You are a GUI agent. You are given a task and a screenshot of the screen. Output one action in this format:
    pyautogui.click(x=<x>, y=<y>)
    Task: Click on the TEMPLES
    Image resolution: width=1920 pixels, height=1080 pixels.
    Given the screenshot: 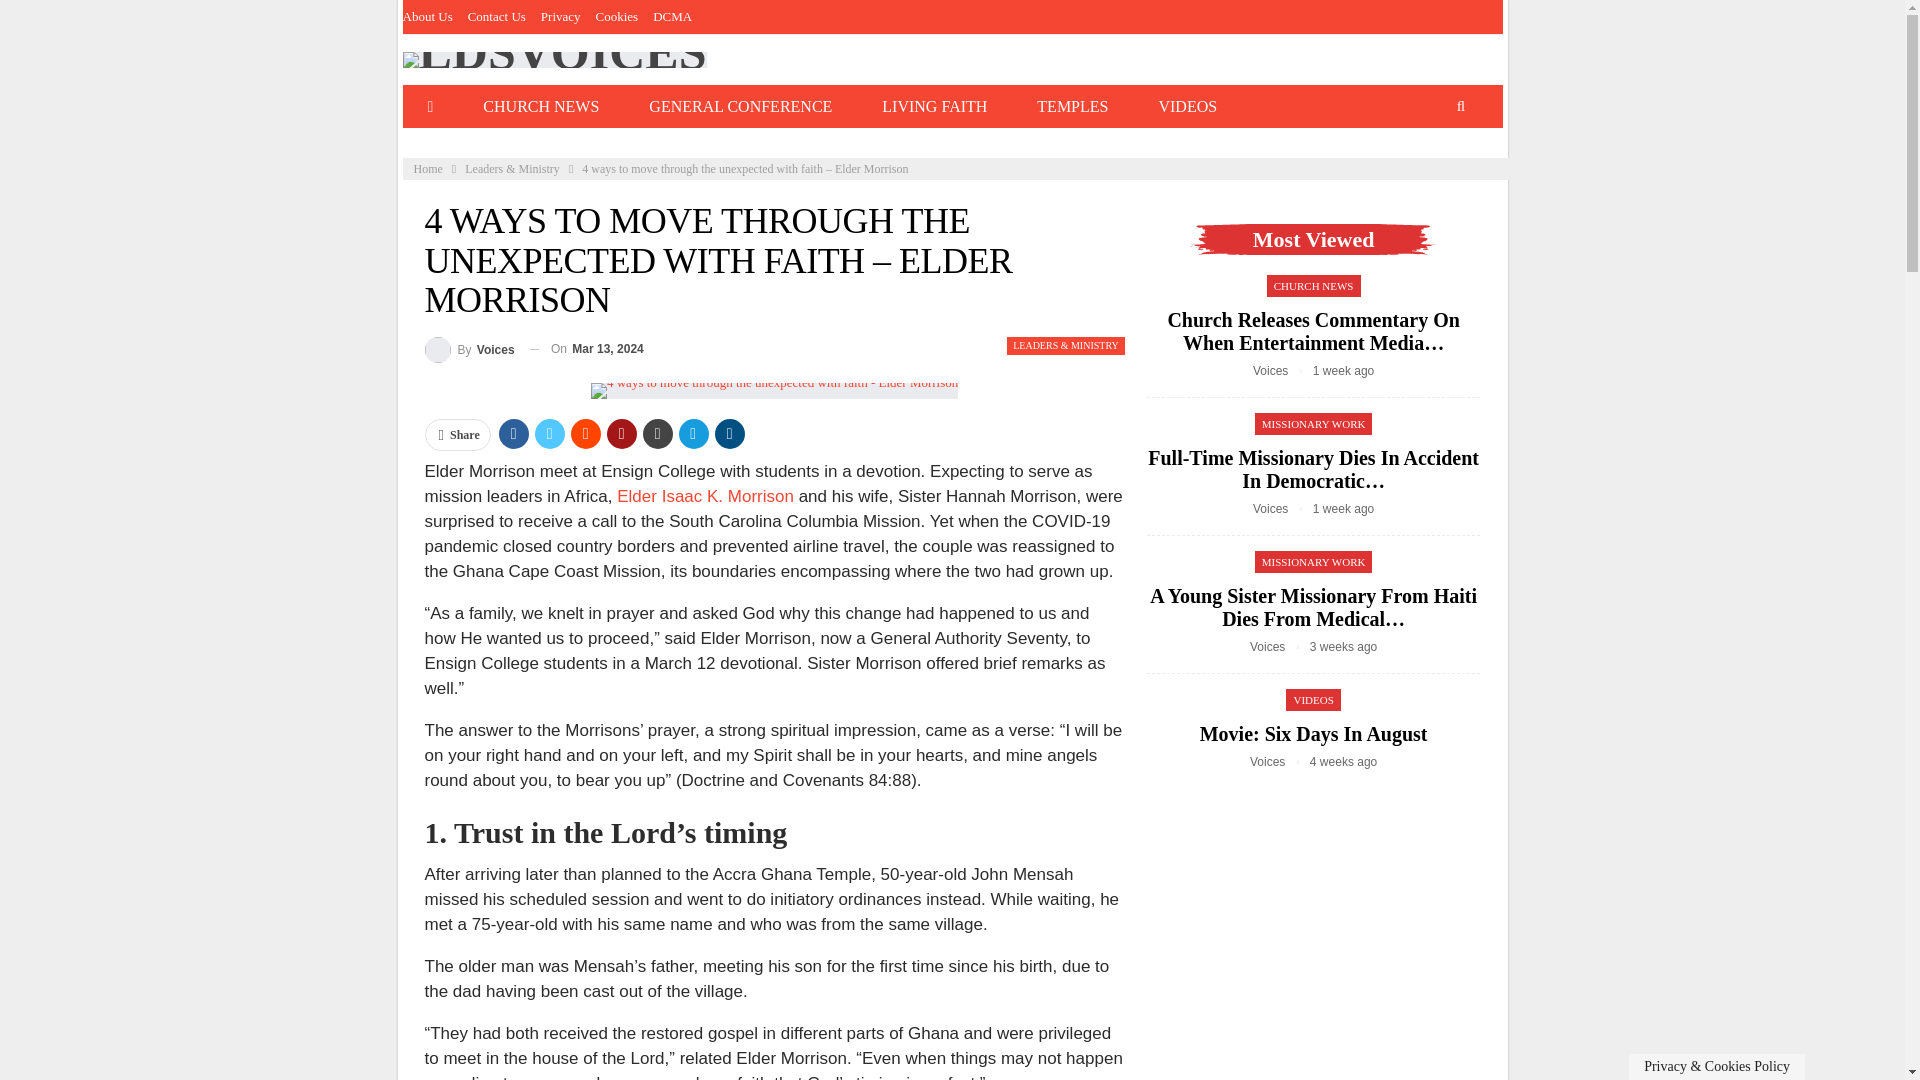 What is the action you would take?
    pyautogui.click(x=1072, y=106)
    